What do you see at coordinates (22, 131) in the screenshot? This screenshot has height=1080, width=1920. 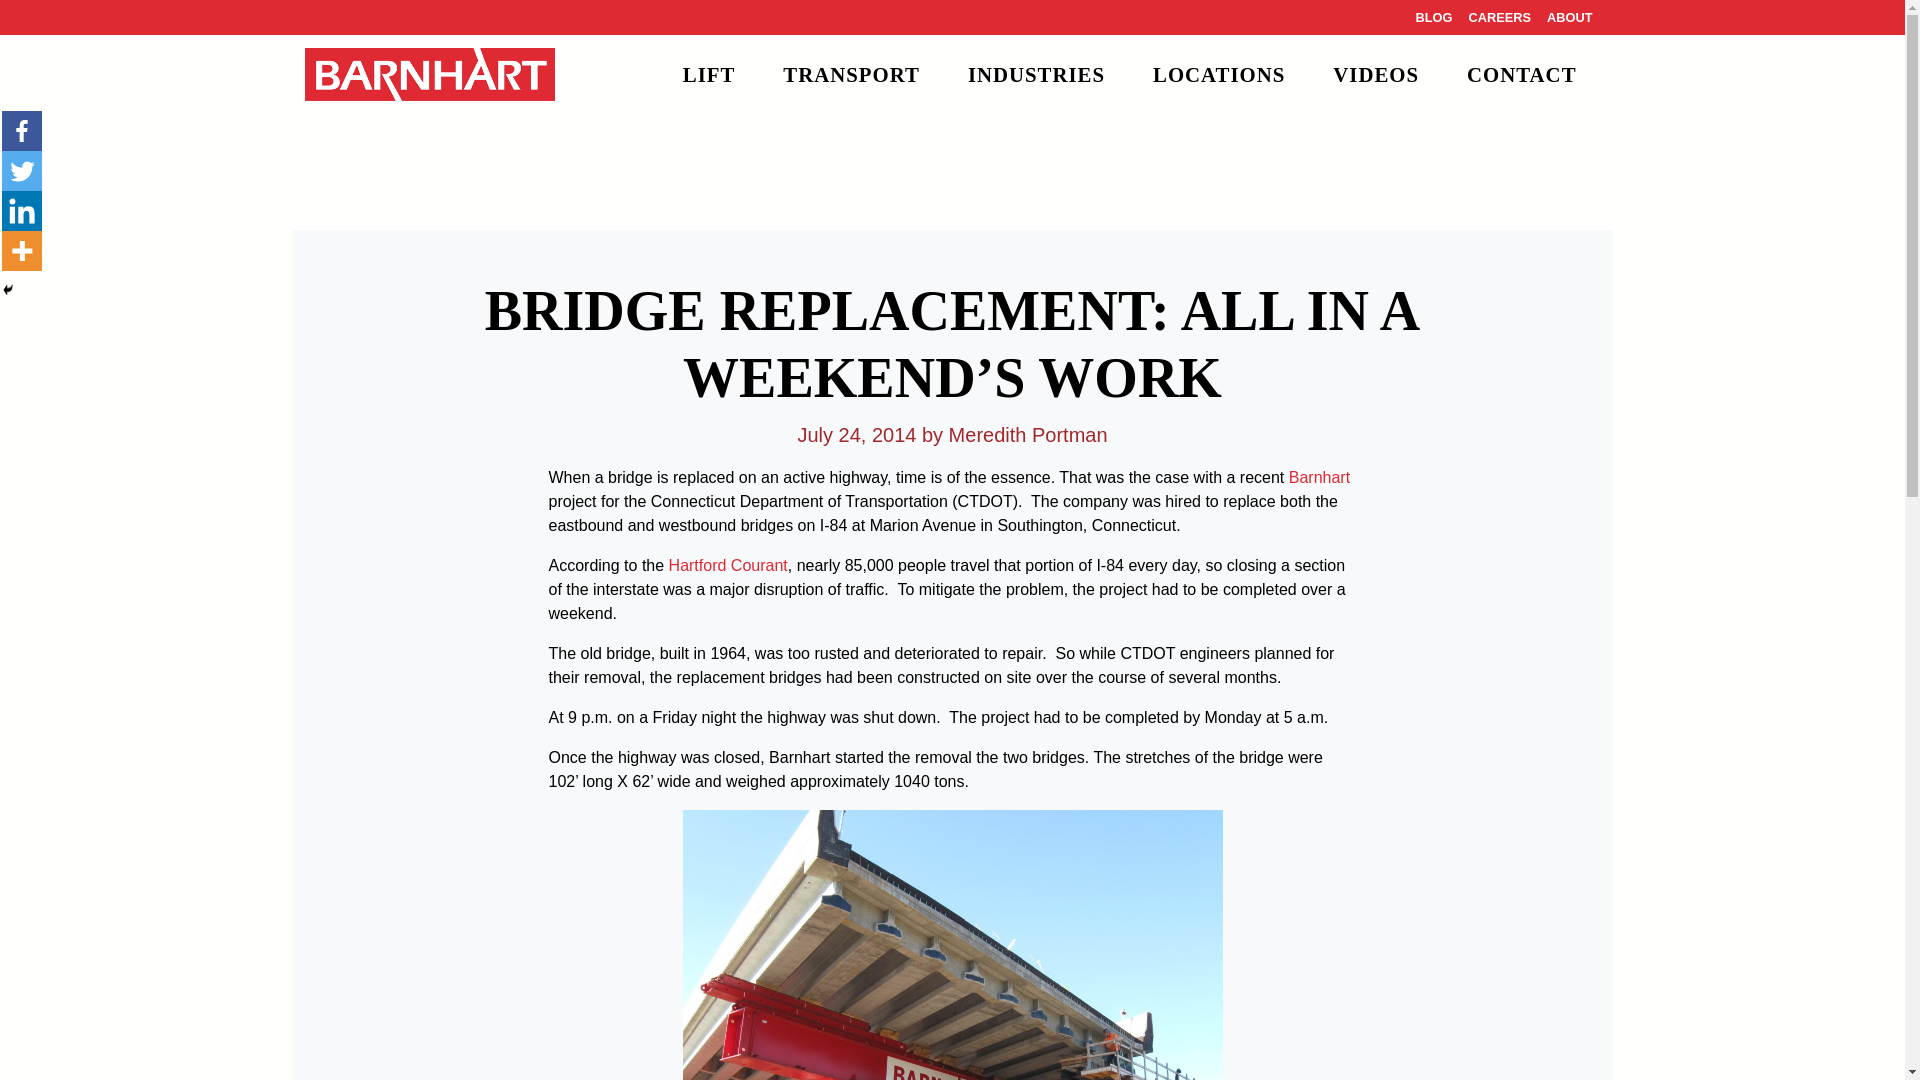 I see `Facebook` at bounding box center [22, 131].